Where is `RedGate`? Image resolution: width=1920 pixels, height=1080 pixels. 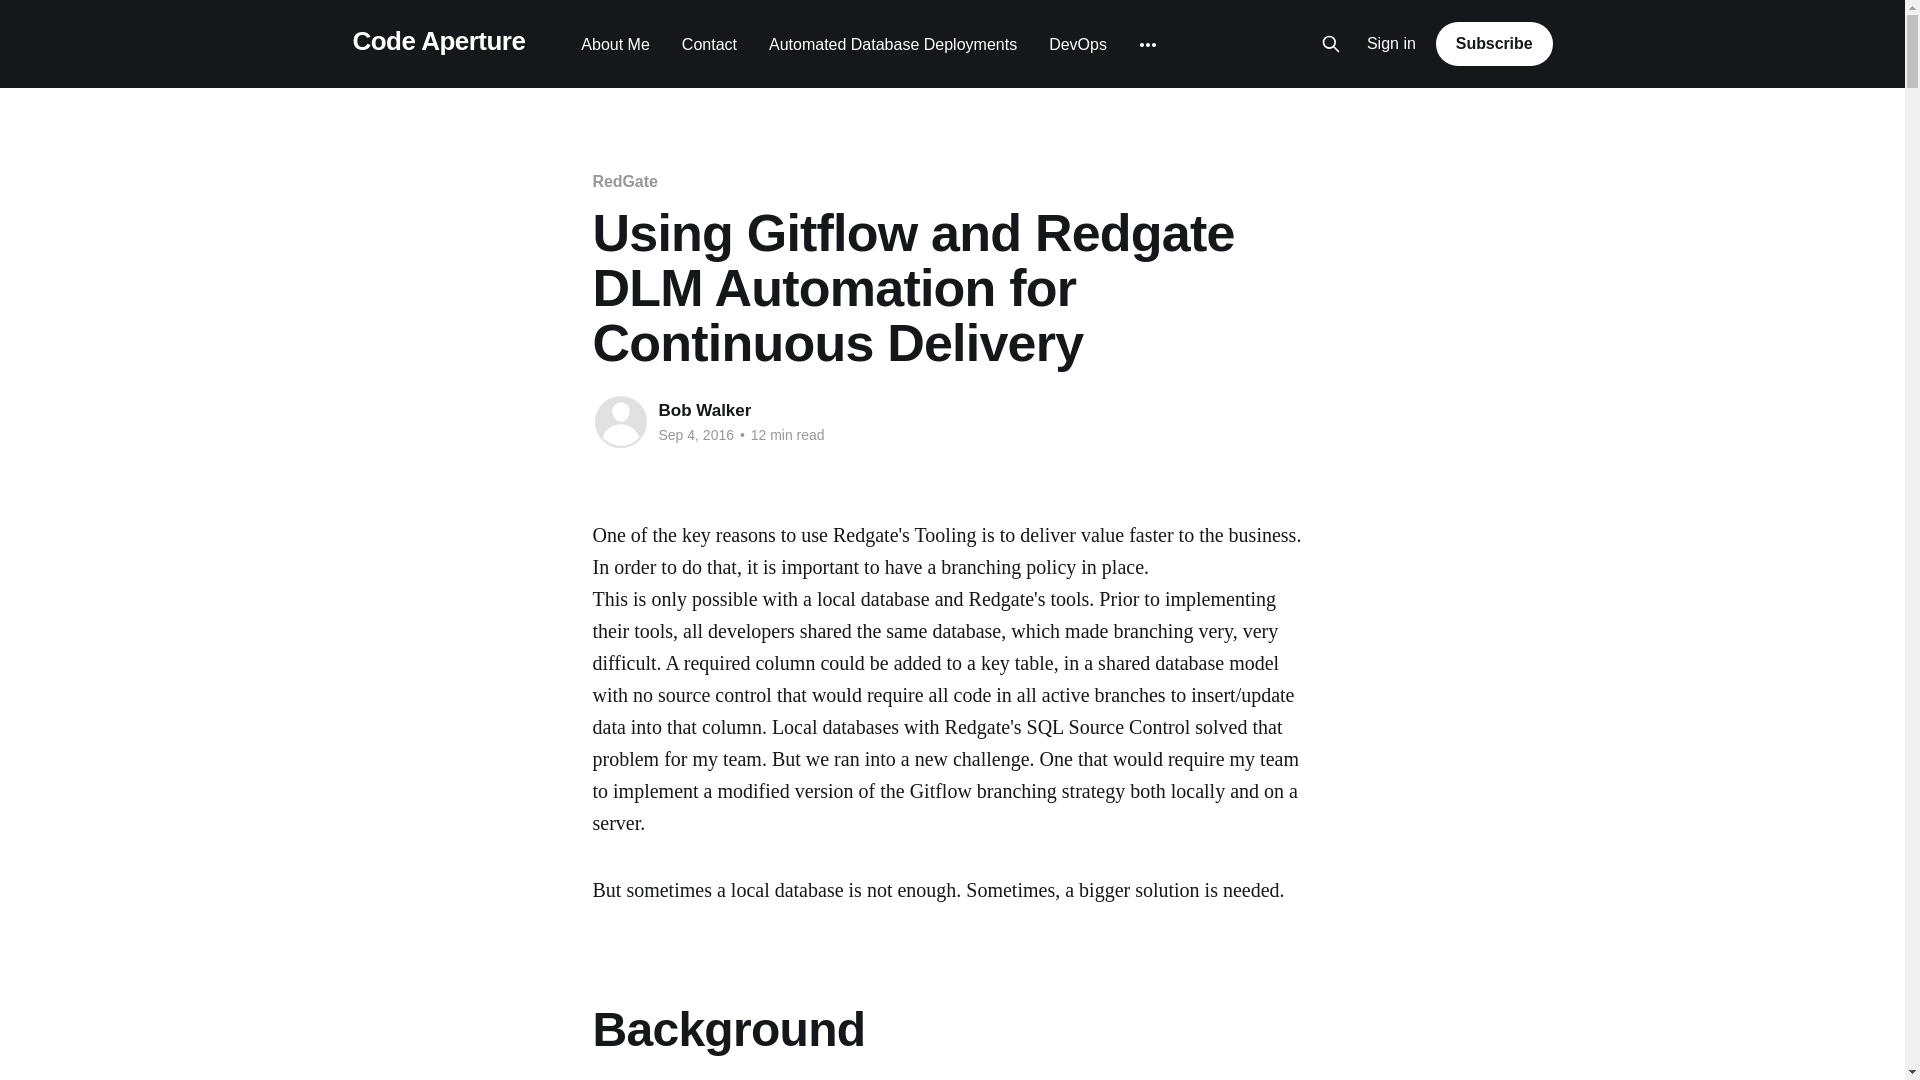
RedGate is located at coordinates (624, 181).